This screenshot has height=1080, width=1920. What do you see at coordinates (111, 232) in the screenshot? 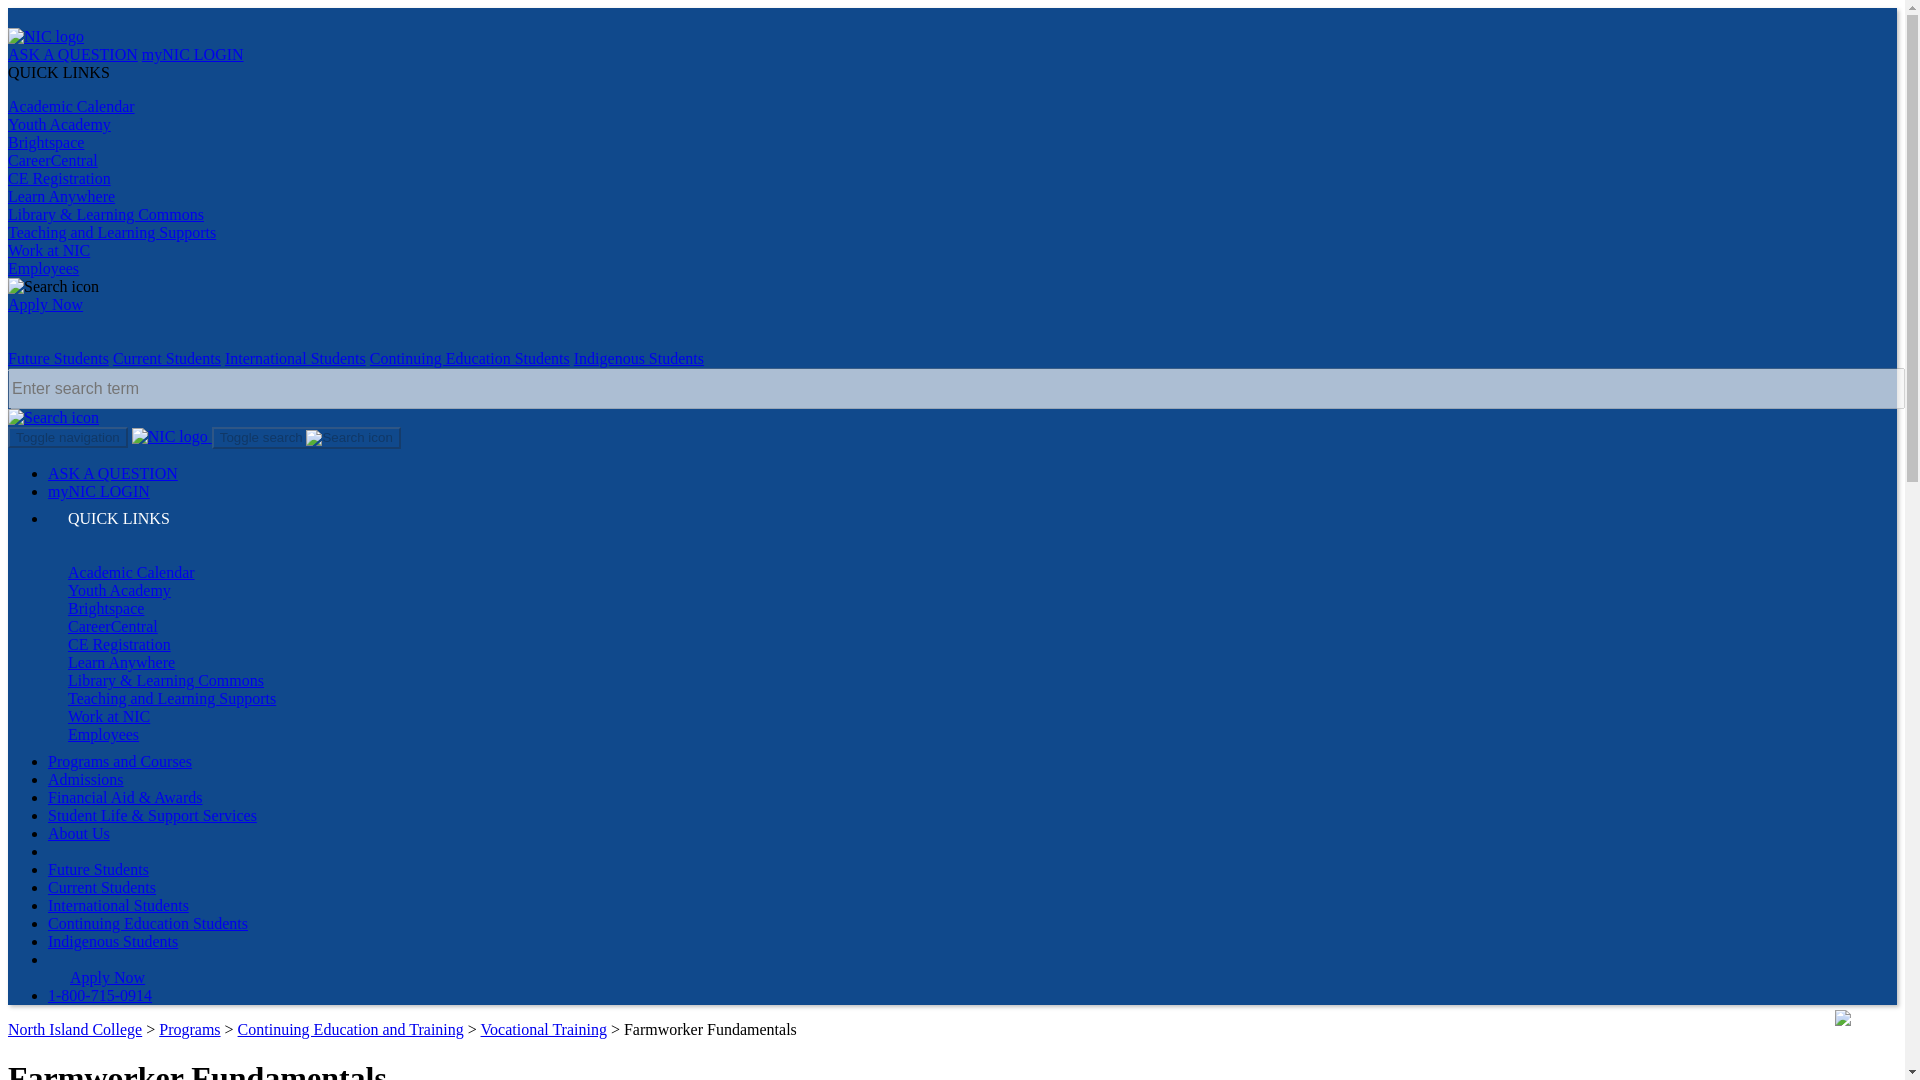
I see `Teaching and Learning Supports` at bounding box center [111, 232].